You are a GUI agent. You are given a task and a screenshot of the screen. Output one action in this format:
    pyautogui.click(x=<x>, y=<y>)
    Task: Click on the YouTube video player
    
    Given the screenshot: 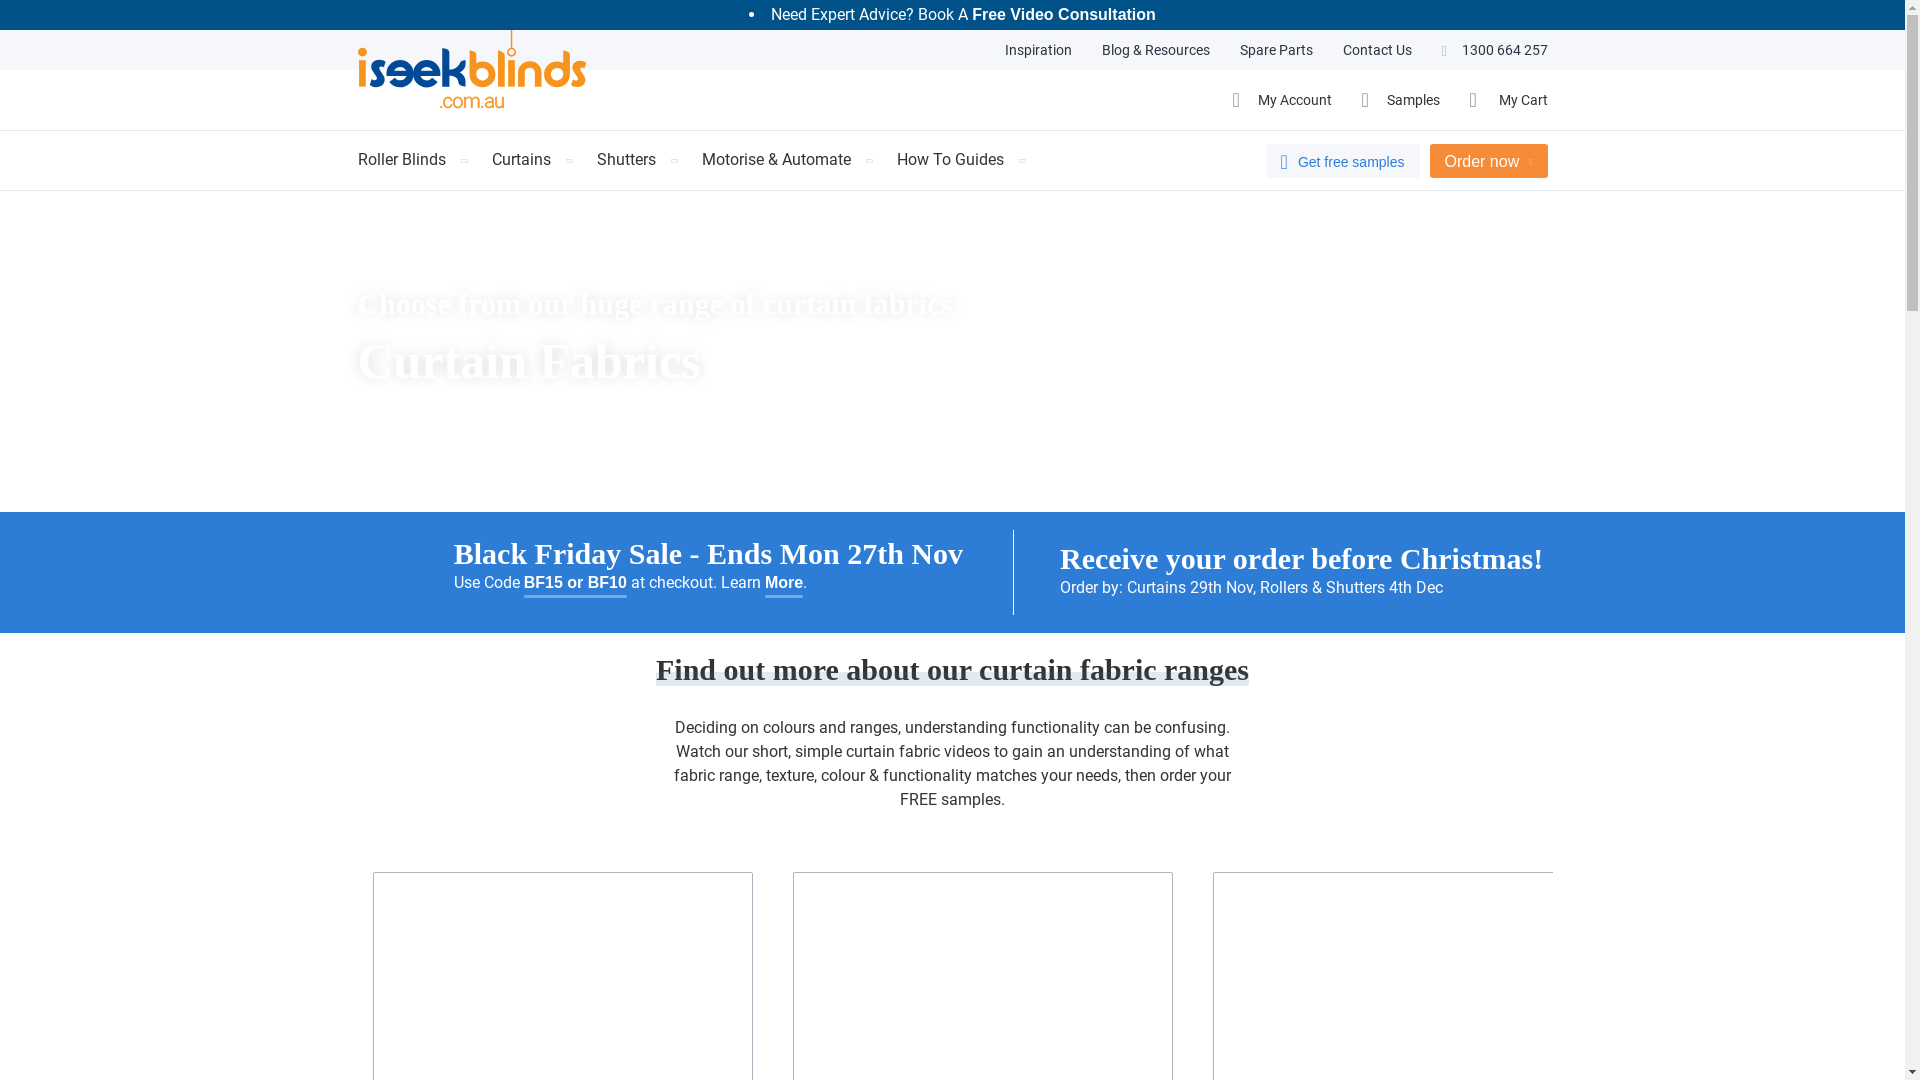 What is the action you would take?
    pyautogui.click(x=1402, y=977)
    